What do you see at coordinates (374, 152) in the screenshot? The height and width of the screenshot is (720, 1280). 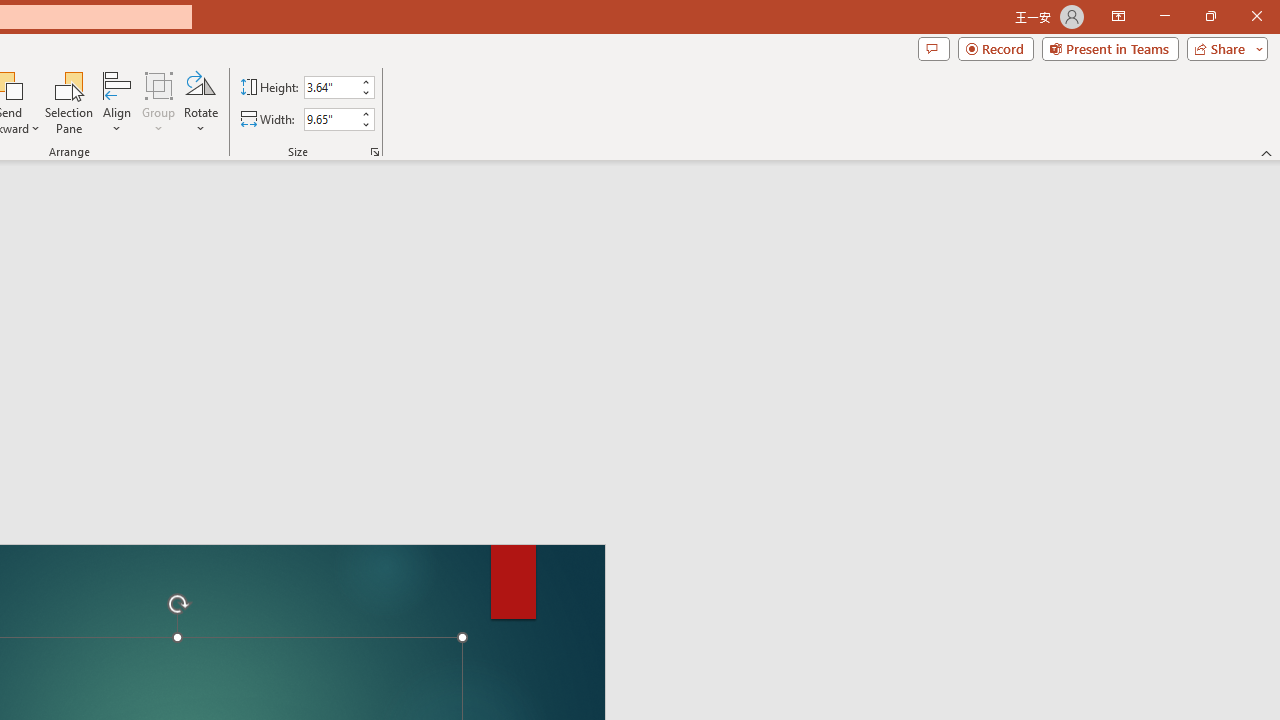 I see `Size and Position...` at bounding box center [374, 152].